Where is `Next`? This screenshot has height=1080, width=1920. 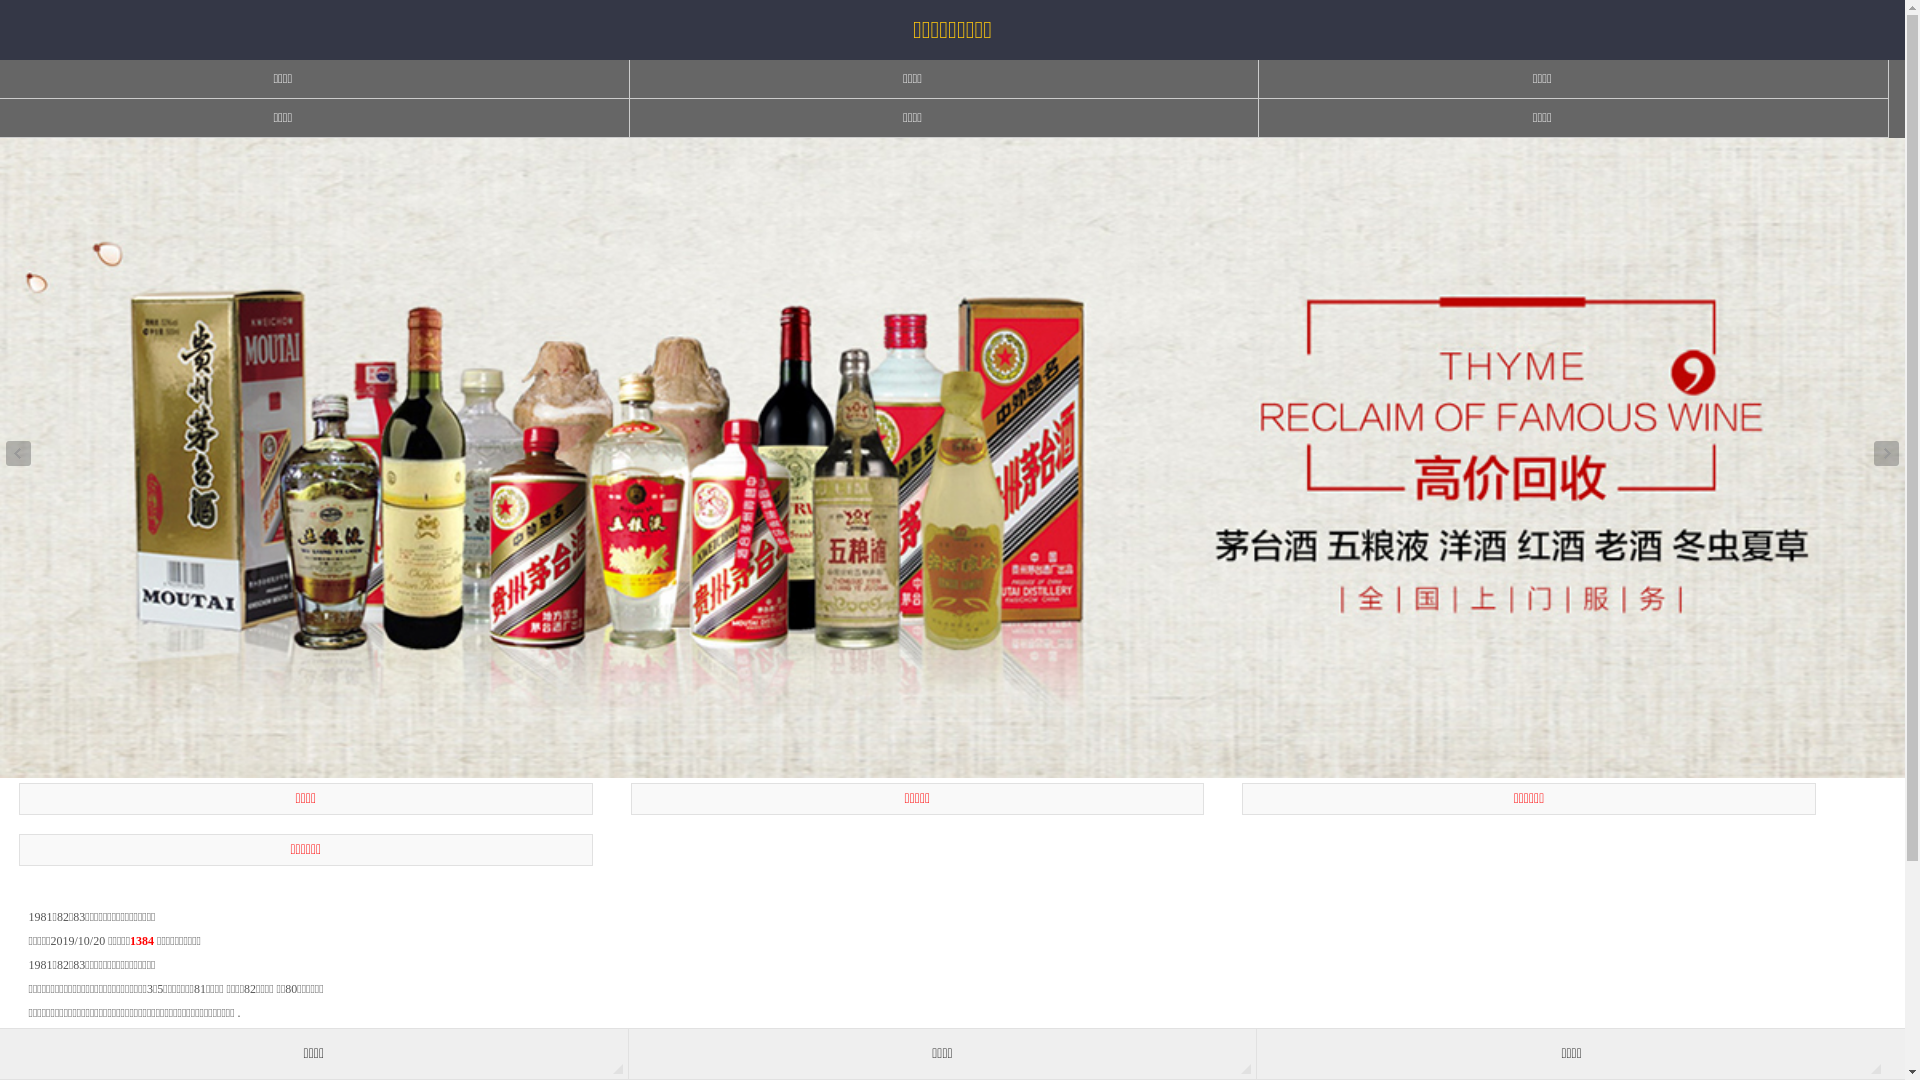
Next is located at coordinates (1886, 454).